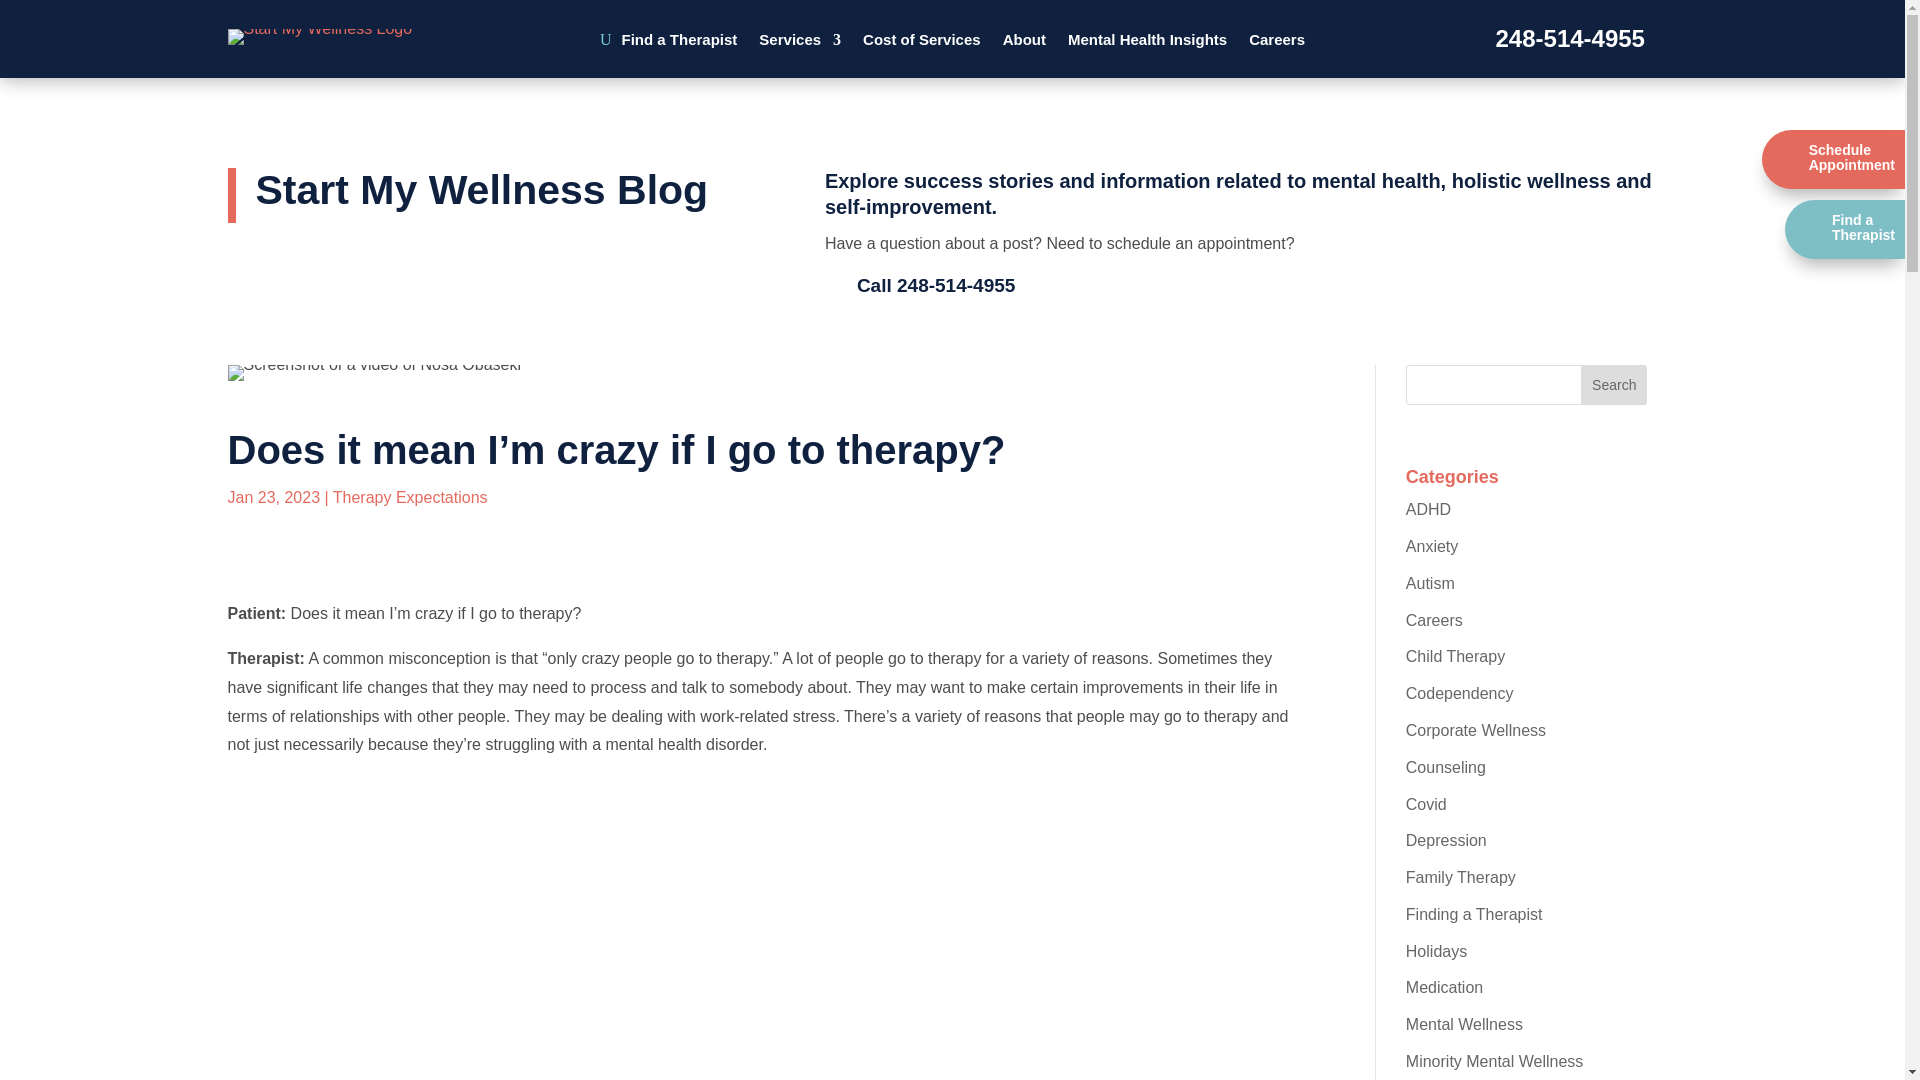 Image resolution: width=1920 pixels, height=1080 pixels. What do you see at coordinates (375, 373) in the screenshot?
I see `My-project-38 copy` at bounding box center [375, 373].